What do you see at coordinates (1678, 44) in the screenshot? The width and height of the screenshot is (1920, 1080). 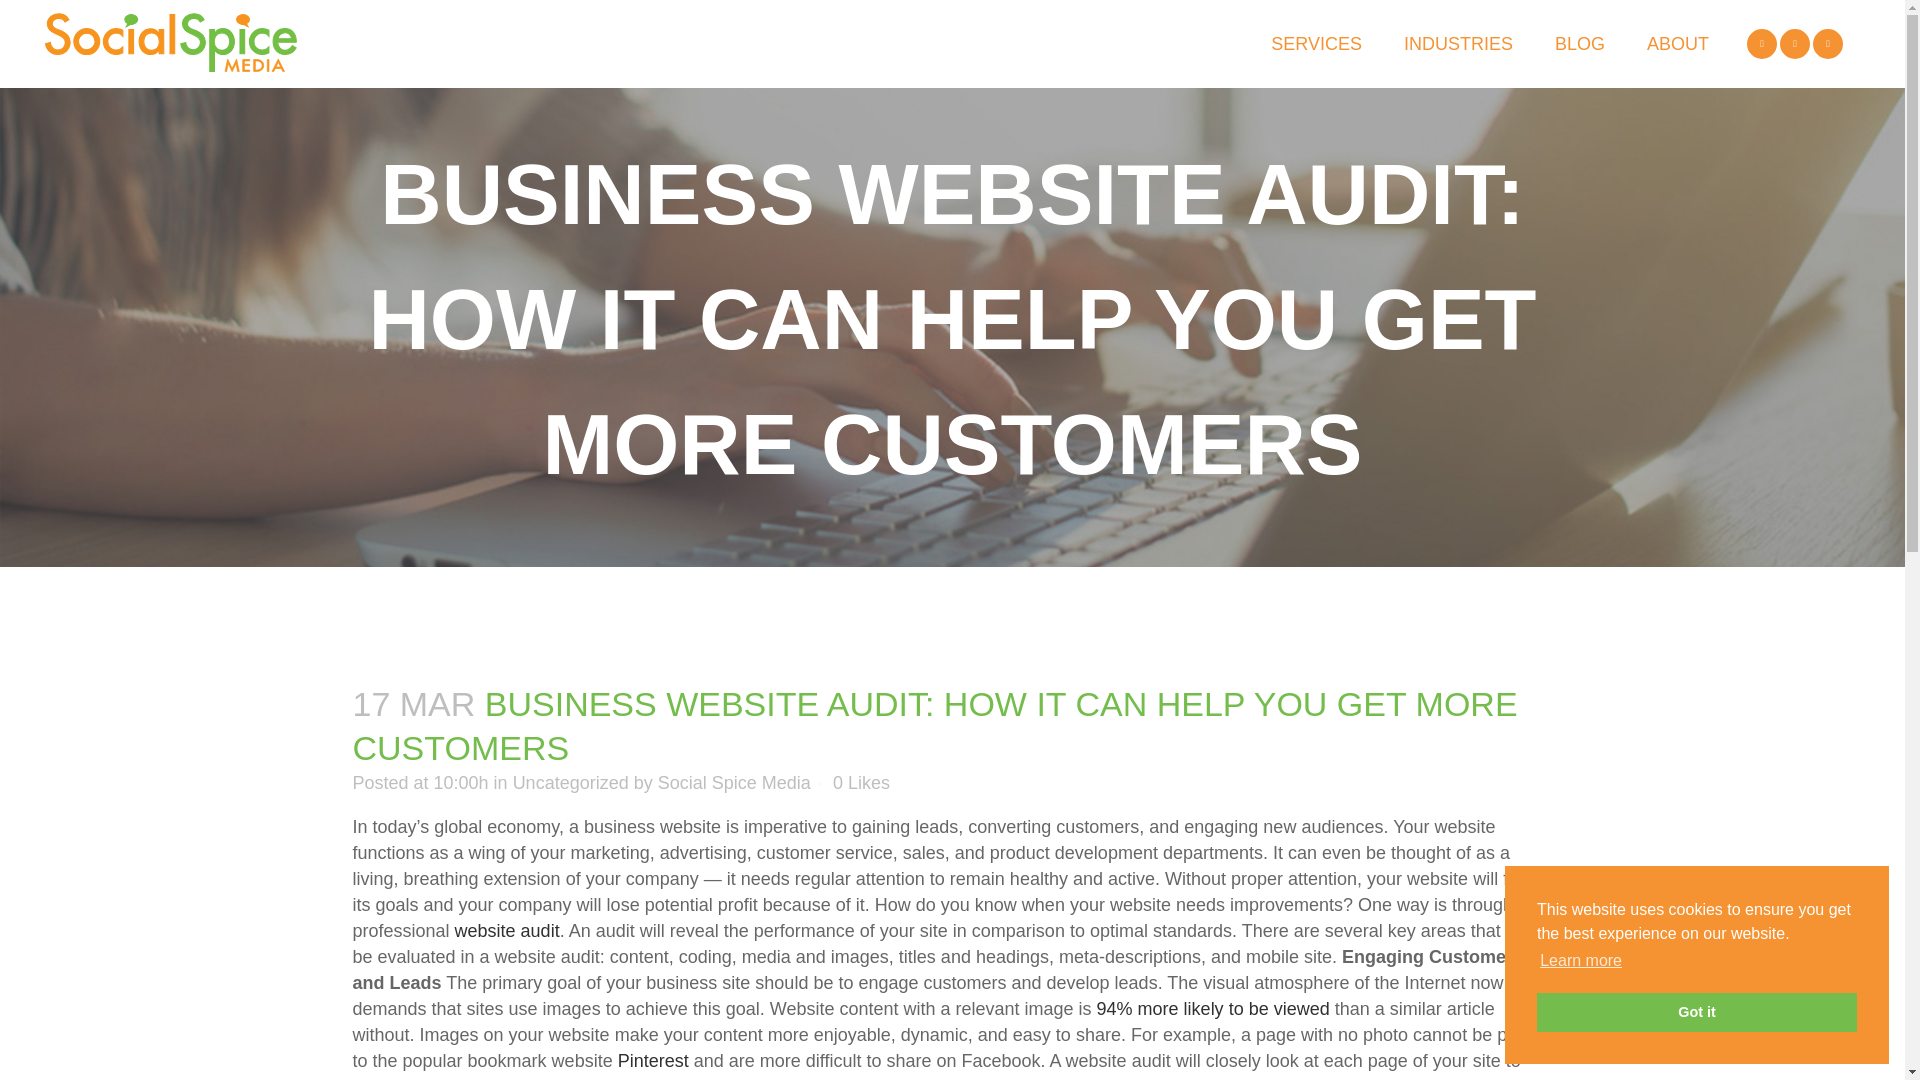 I see `ABOUT` at bounding box center [1678, 44].